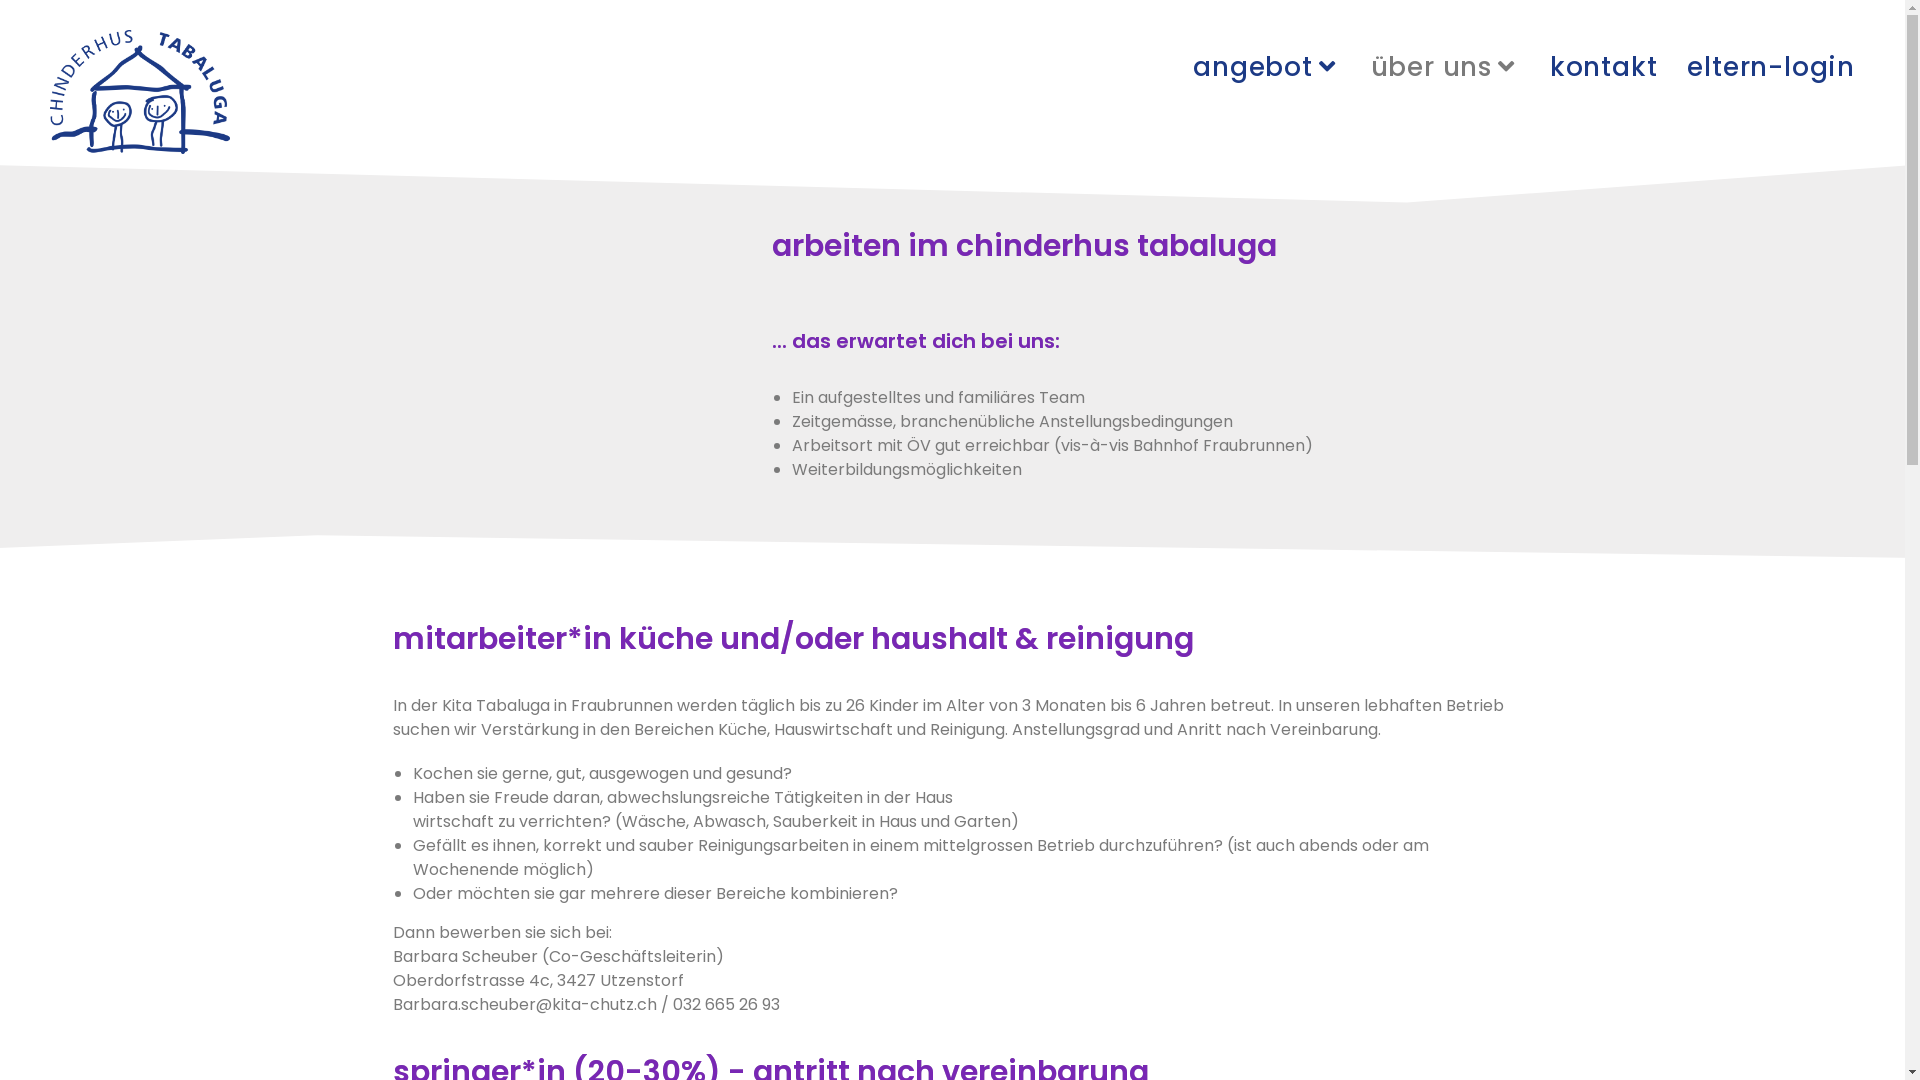 The width and height of the screenshot is (1920, 1080). What do you see at coordinates (1604, 67) in the screenshot?
I see `kontakt` at bounding box center [1604, 67].